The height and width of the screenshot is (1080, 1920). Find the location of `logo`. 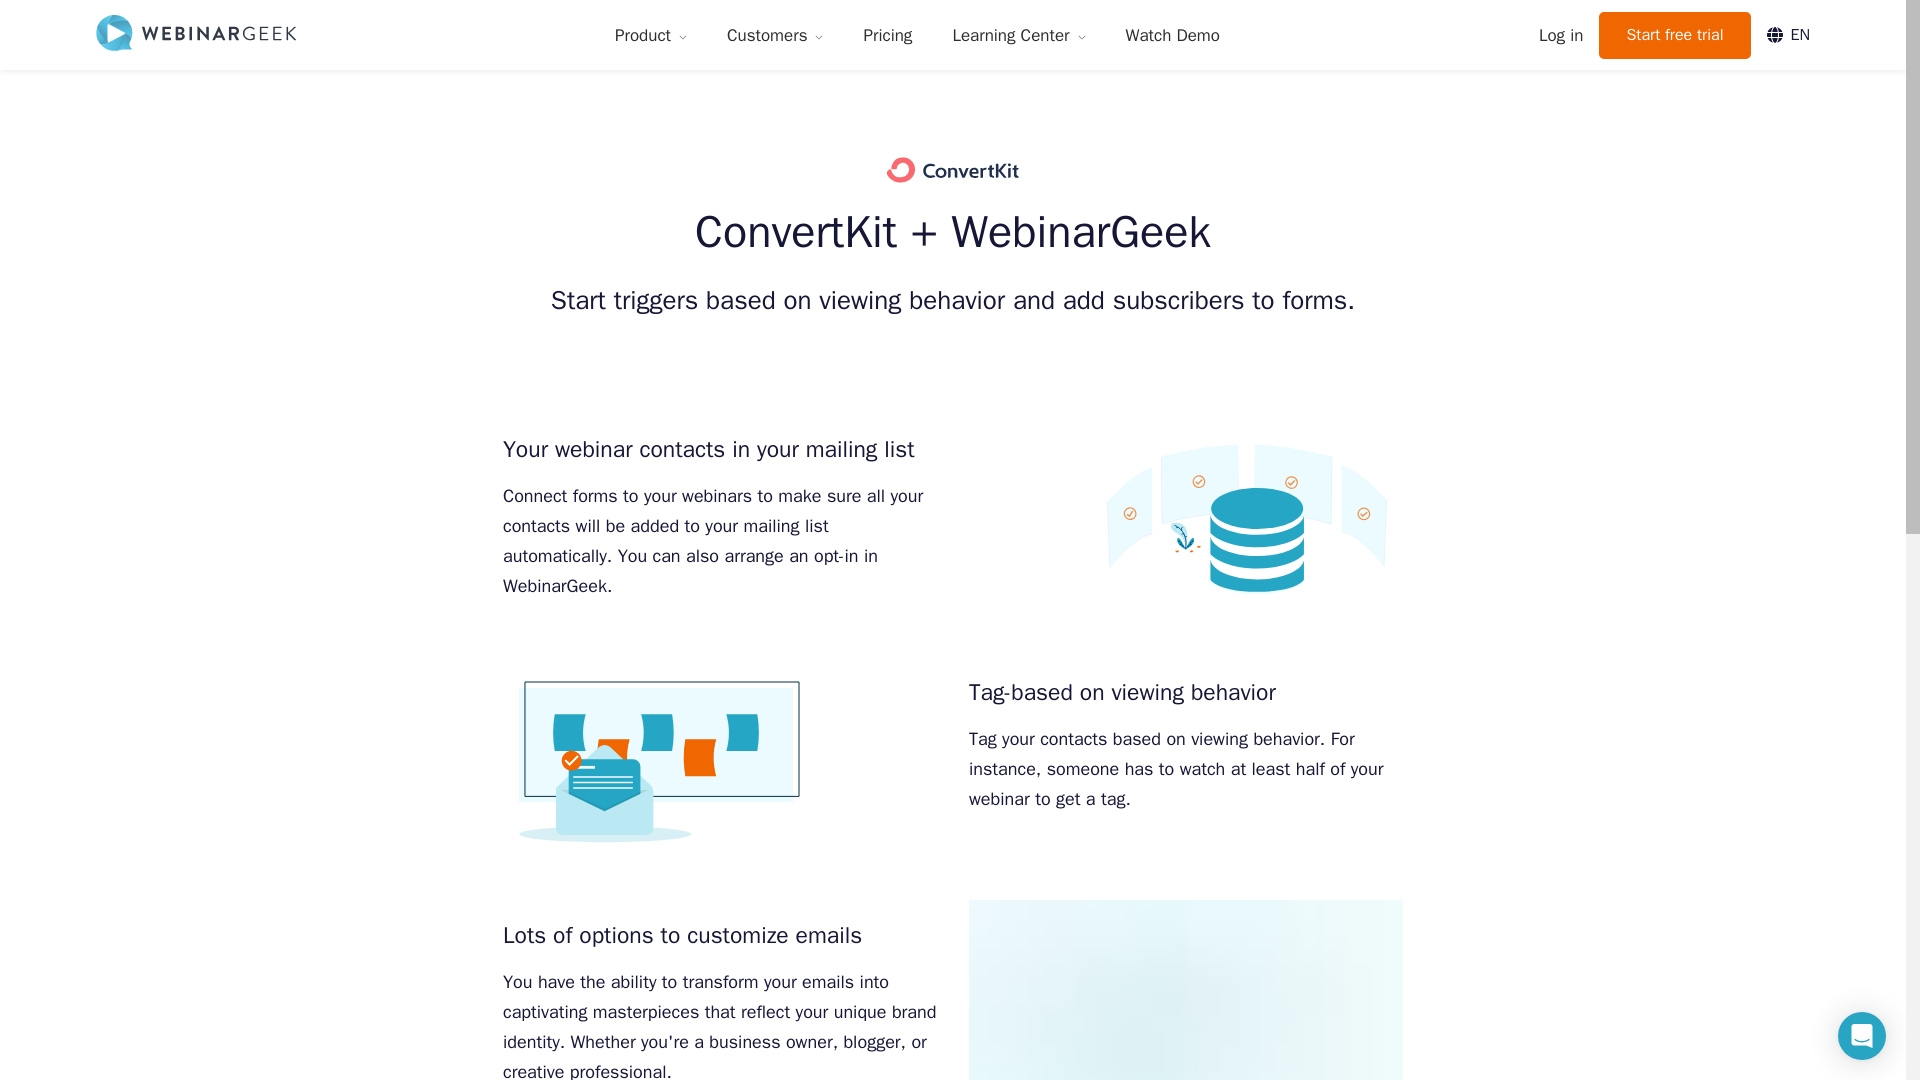

logo is located at coordinates (196, 34).